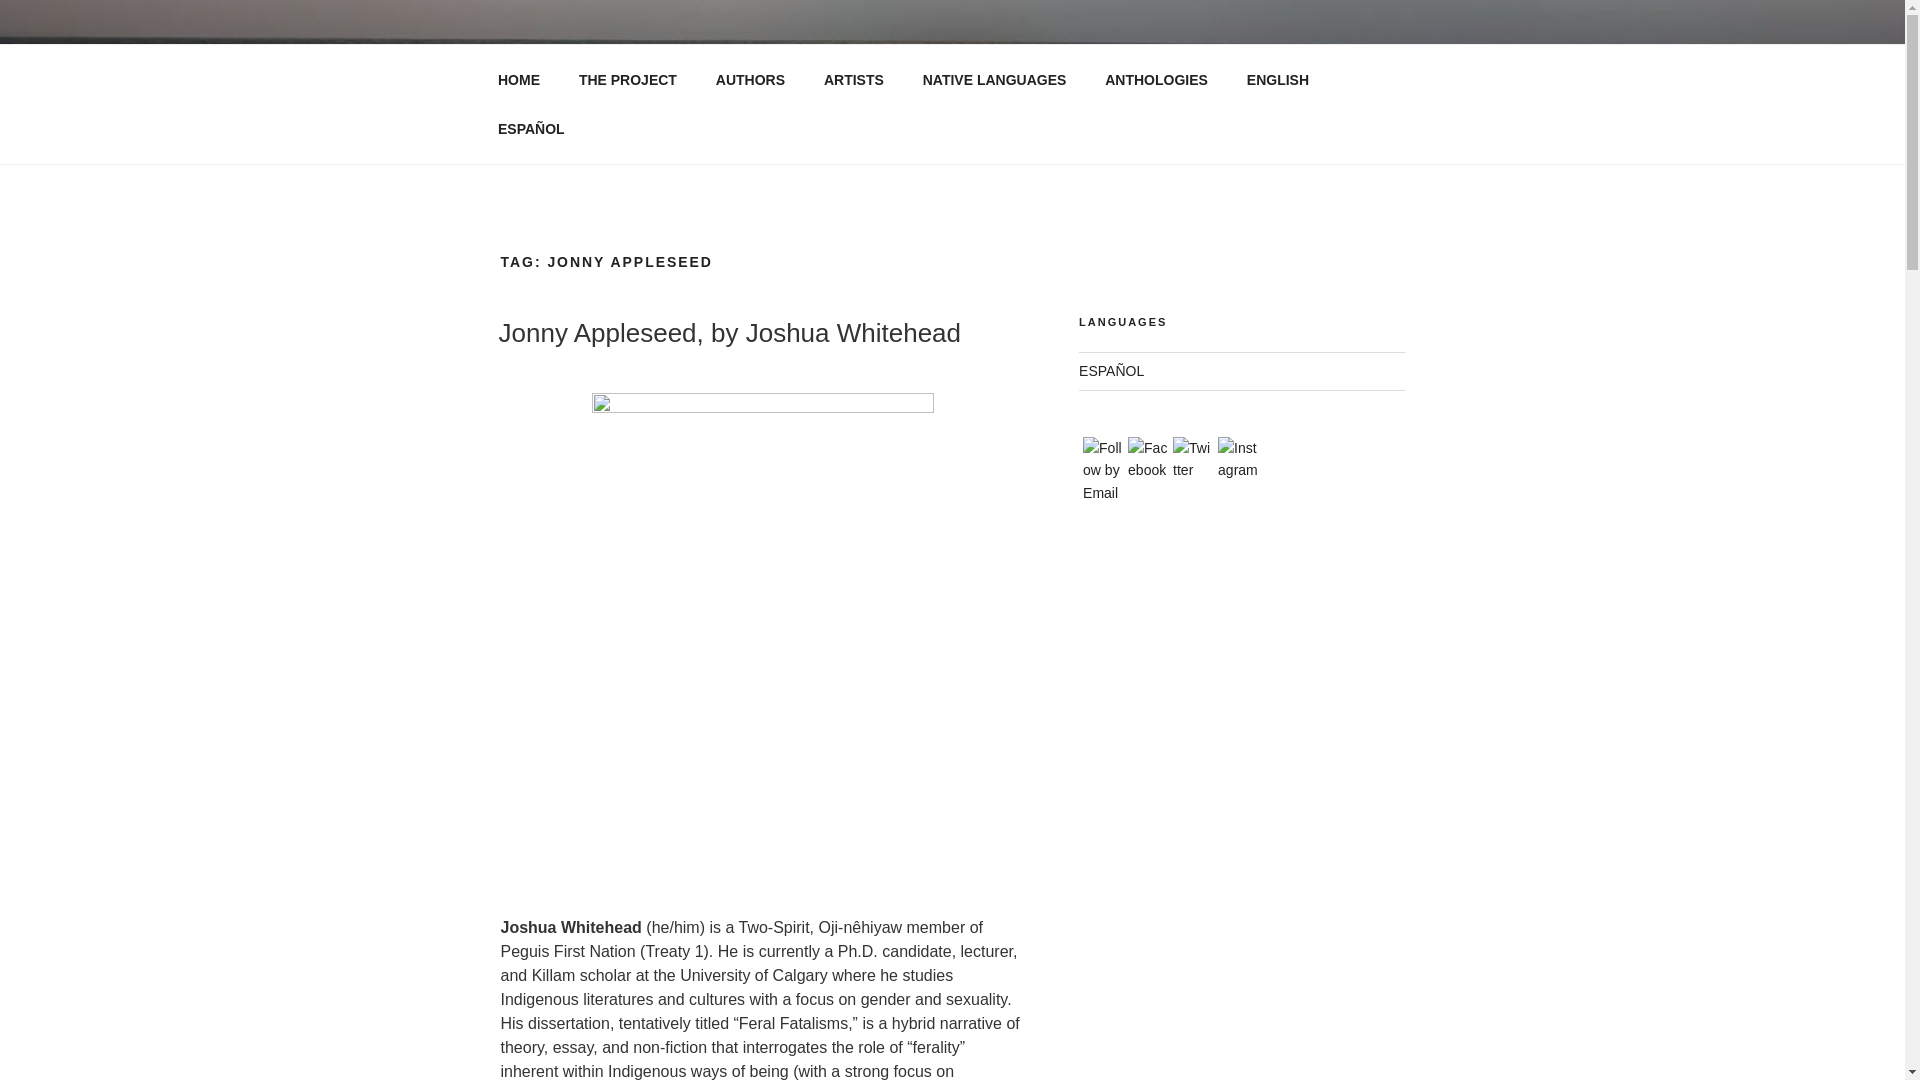 The height and width of the screenshot is (1080, 1920). Describe the element at coordinates (1237, 459) in the screenshot. I see `Instagram` at that location.